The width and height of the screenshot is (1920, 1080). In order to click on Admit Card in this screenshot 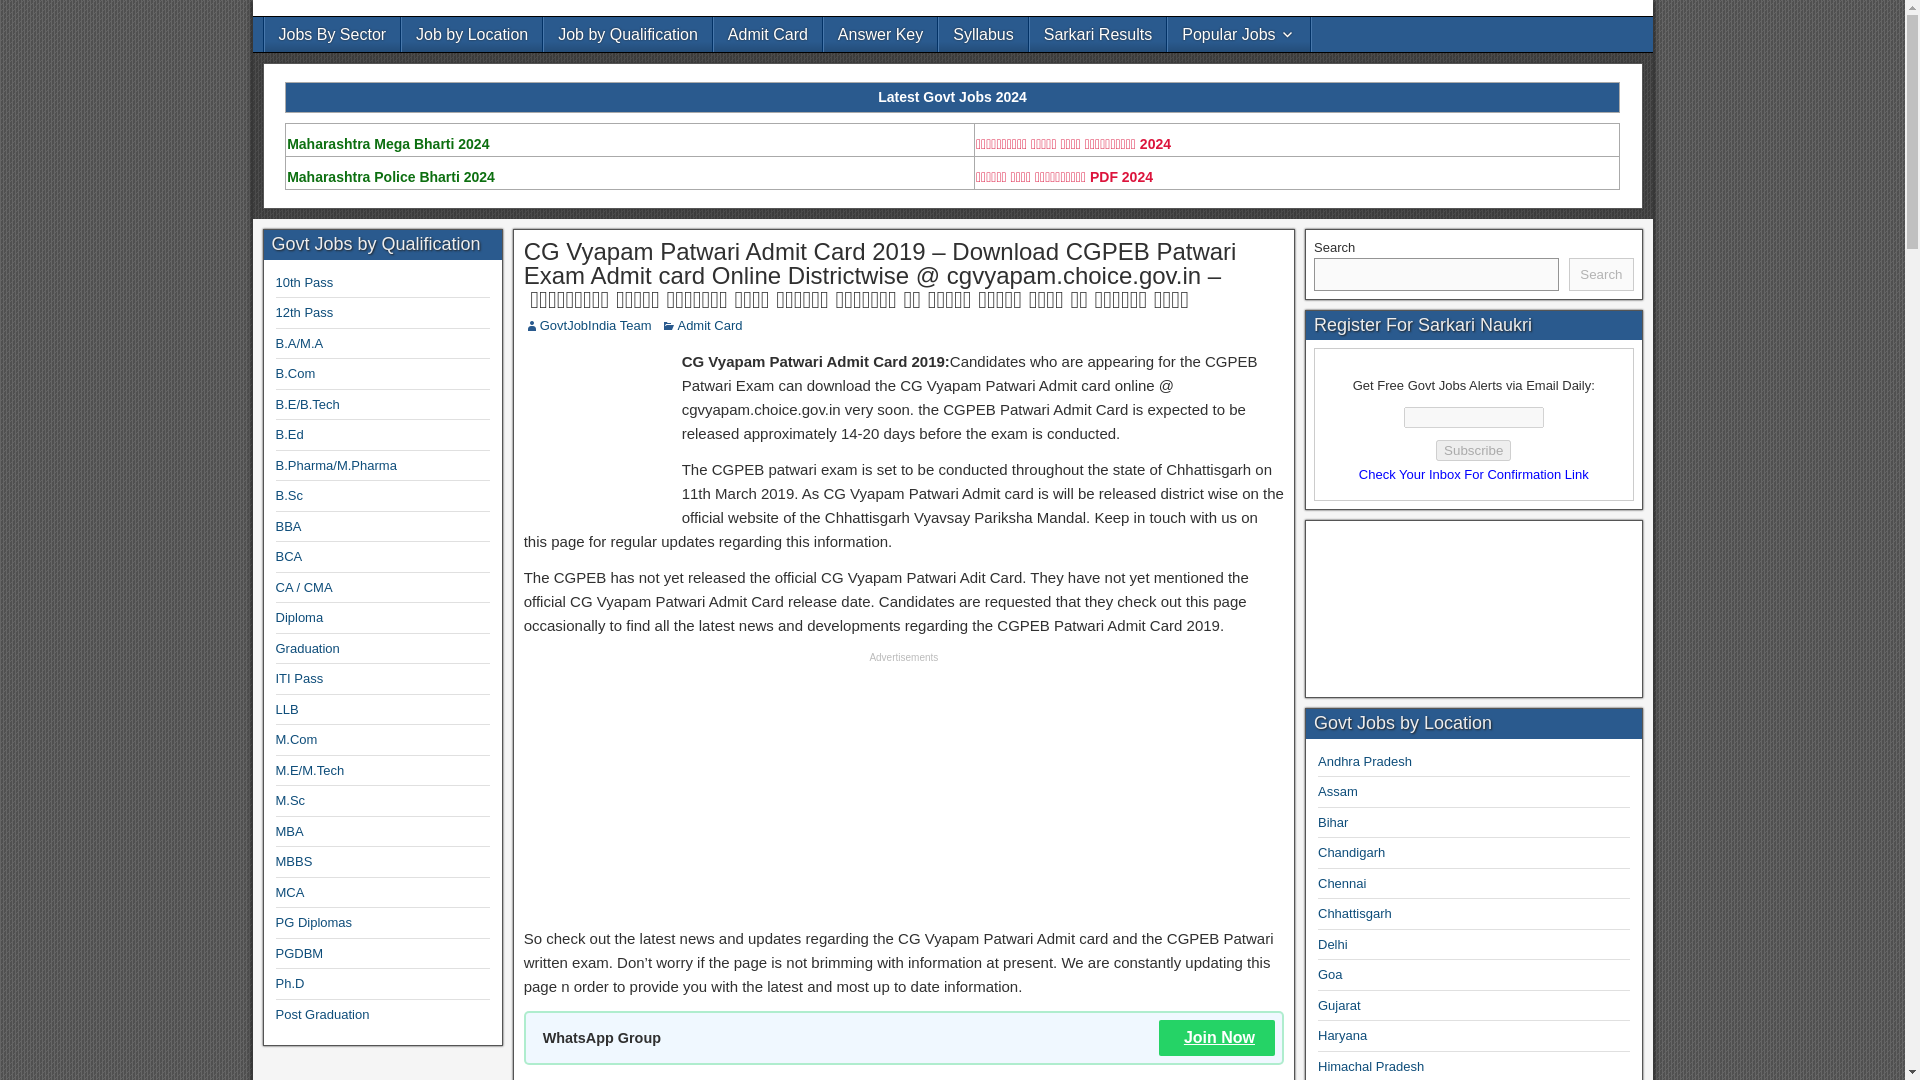, I will do `click(768, 34)`.